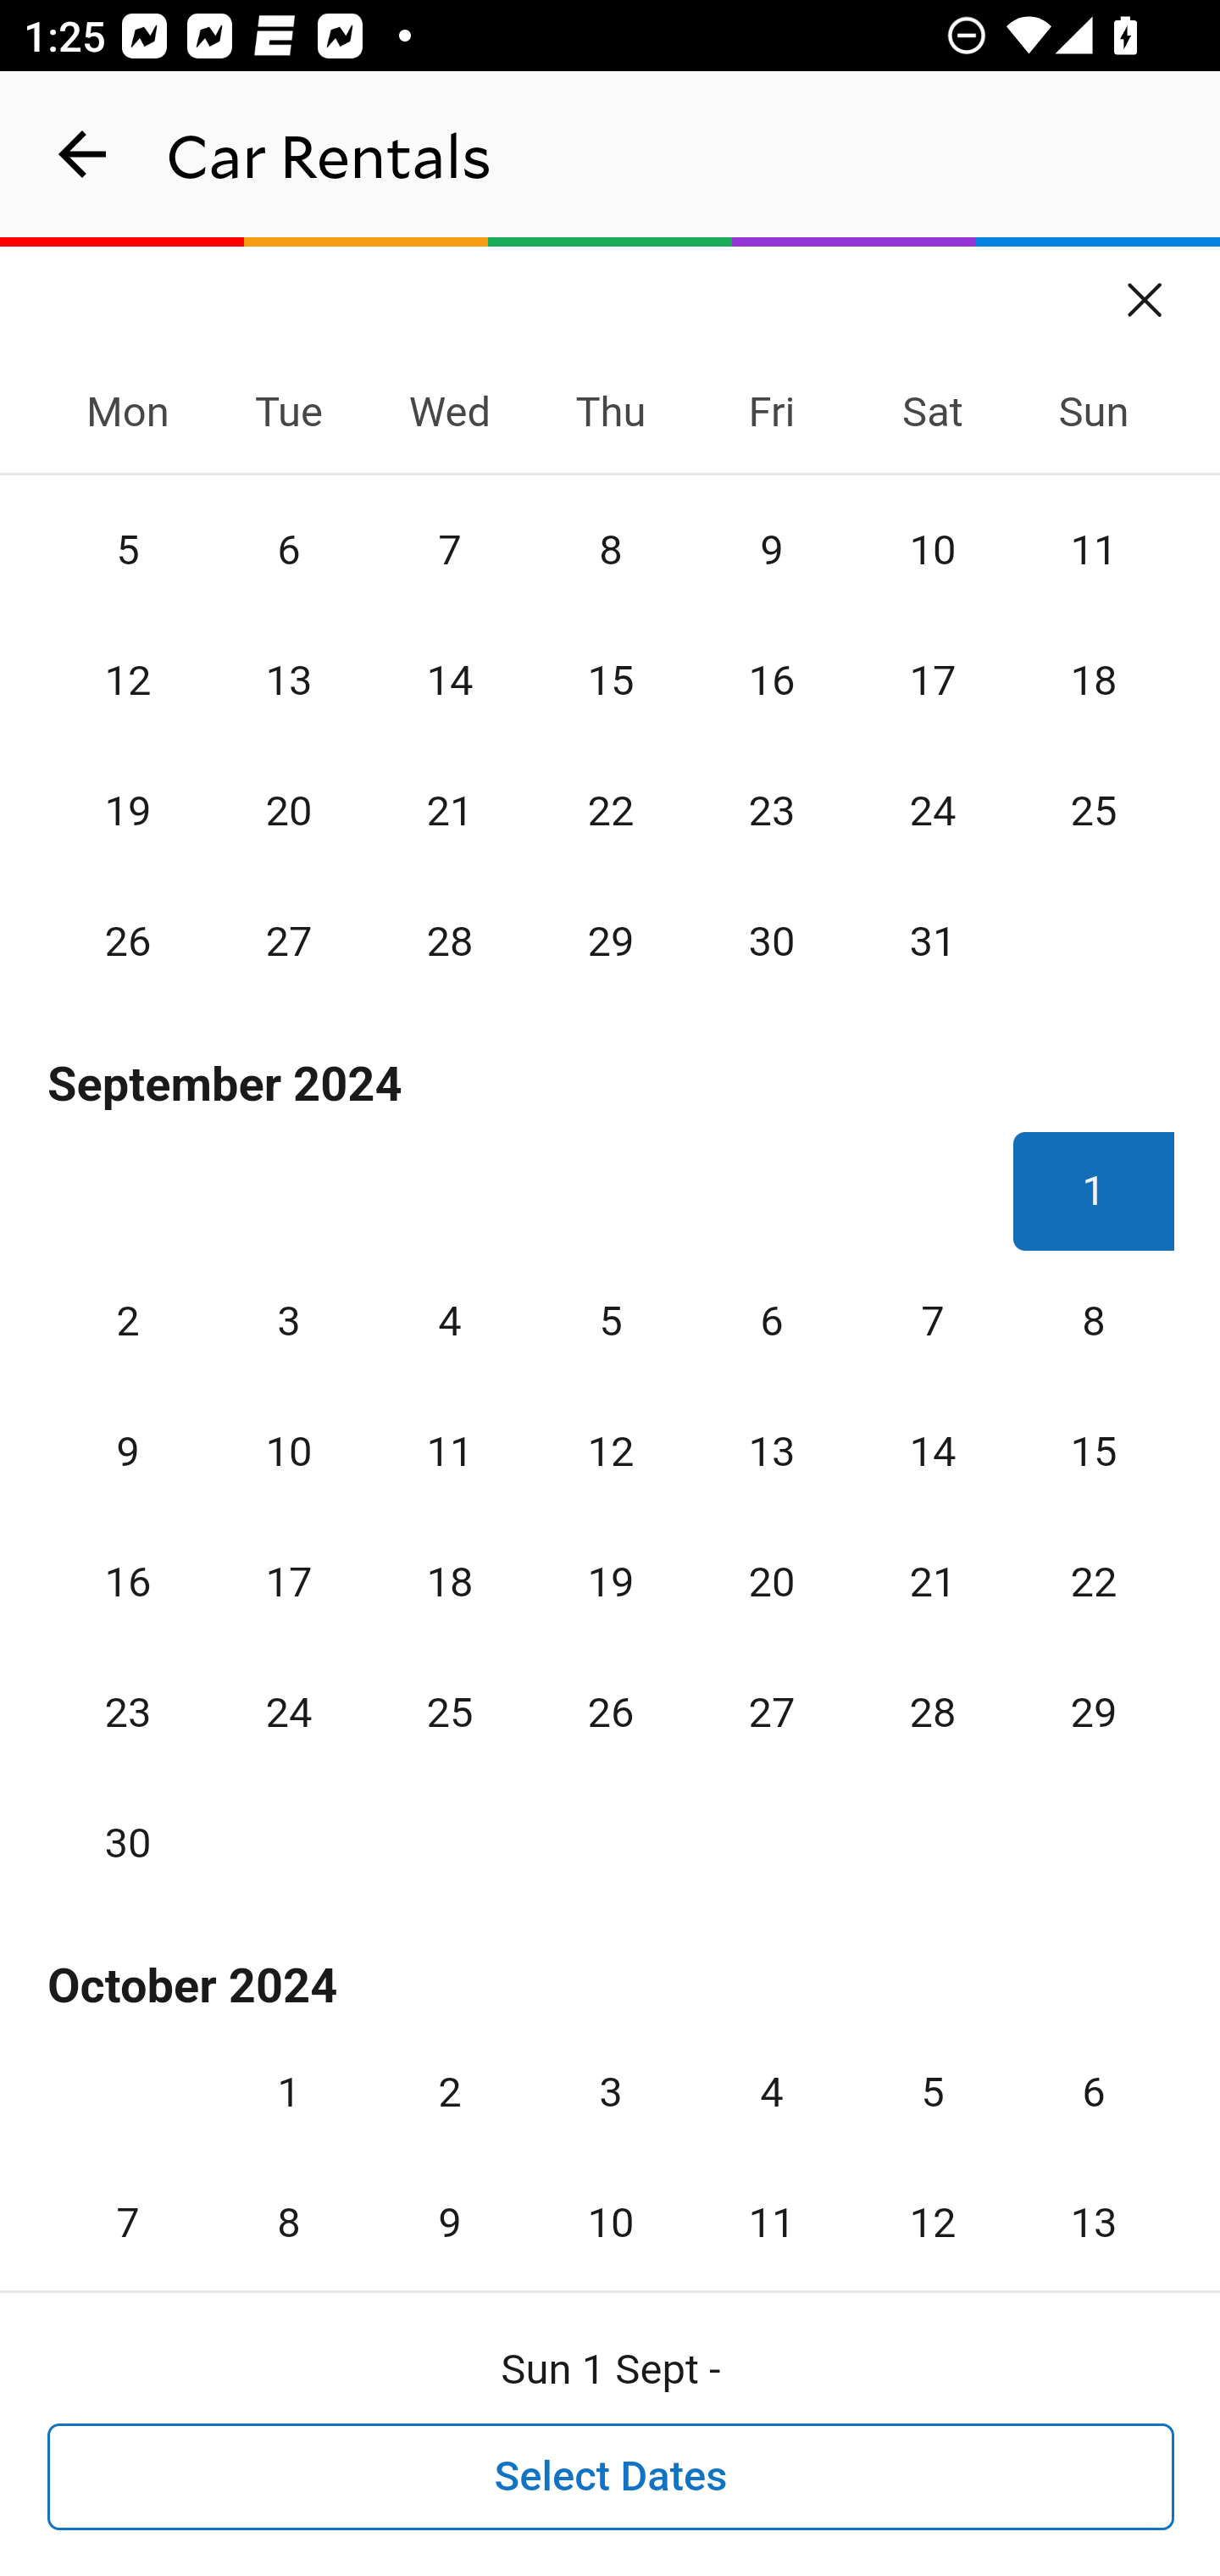  I want to click on 13 August 2024, so click(288, 681).